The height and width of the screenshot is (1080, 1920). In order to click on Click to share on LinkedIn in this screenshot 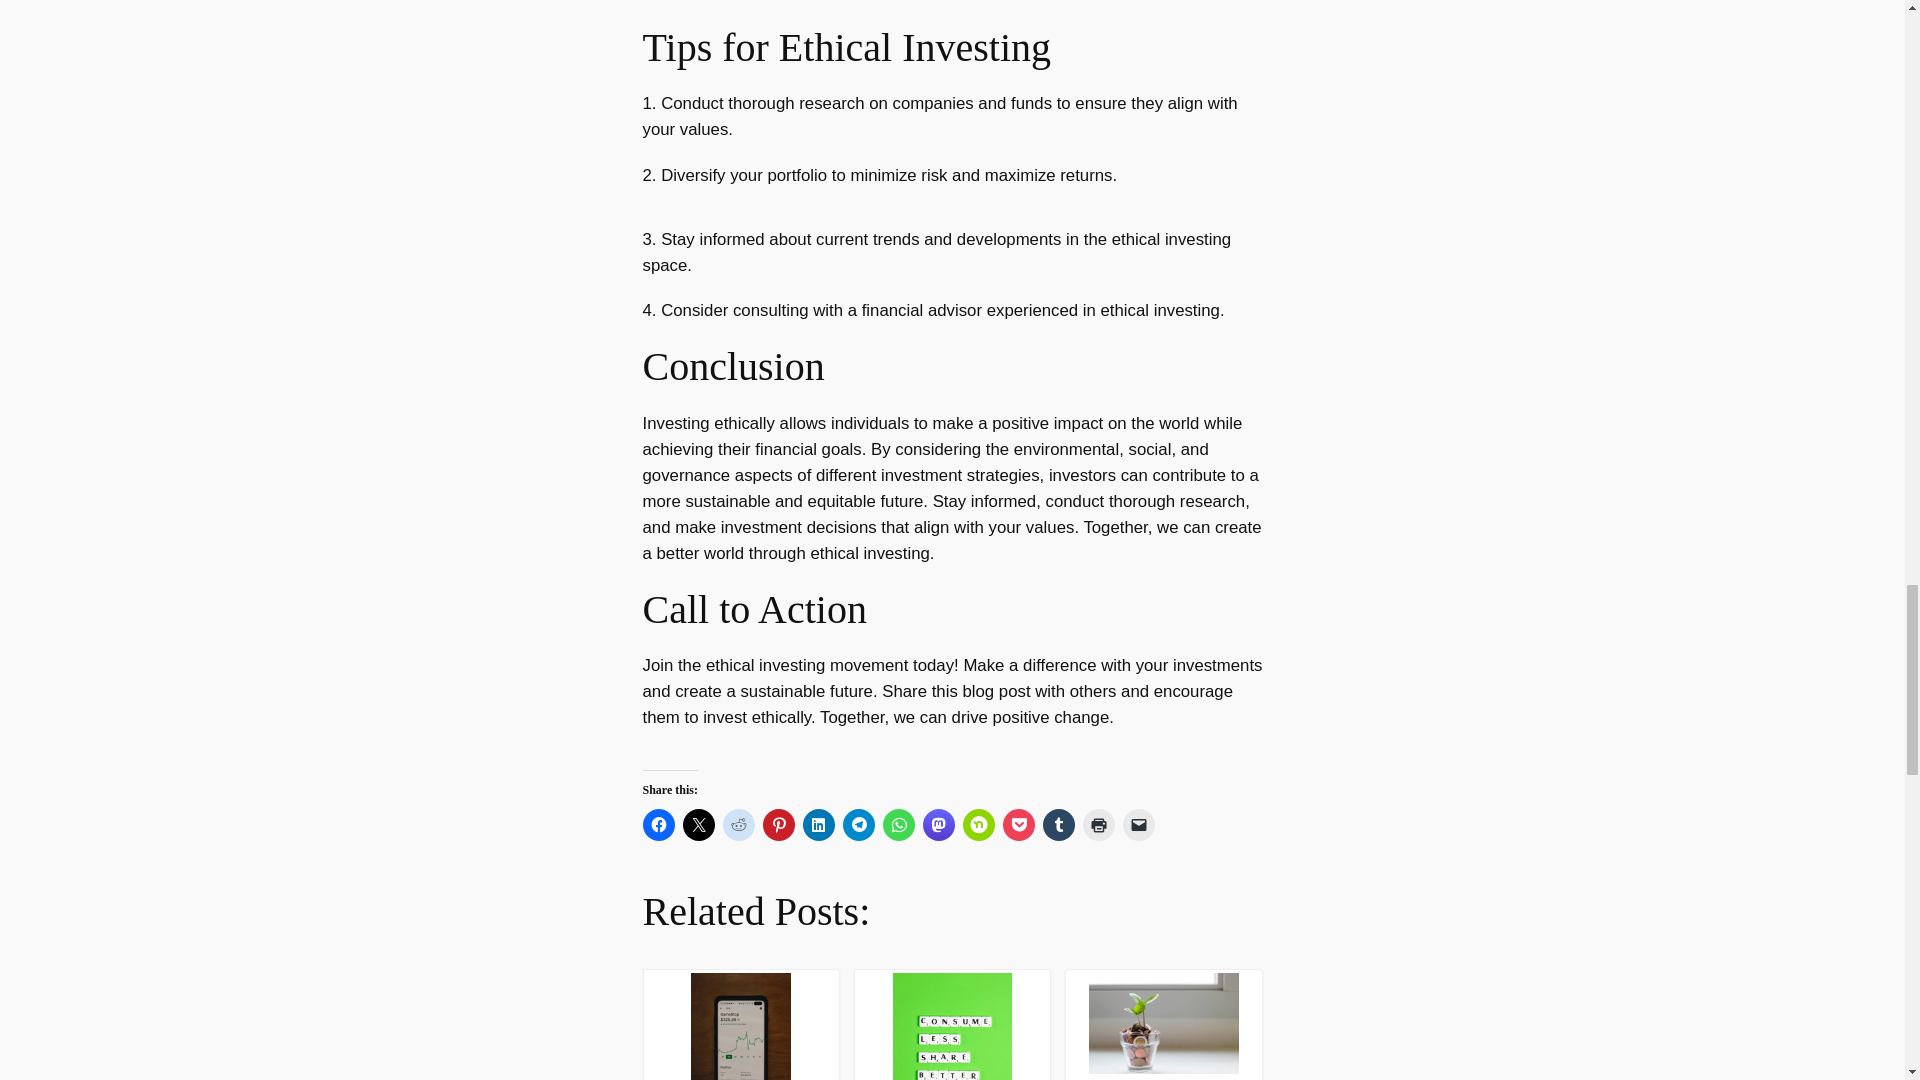, I will do `click(818, 824)`.